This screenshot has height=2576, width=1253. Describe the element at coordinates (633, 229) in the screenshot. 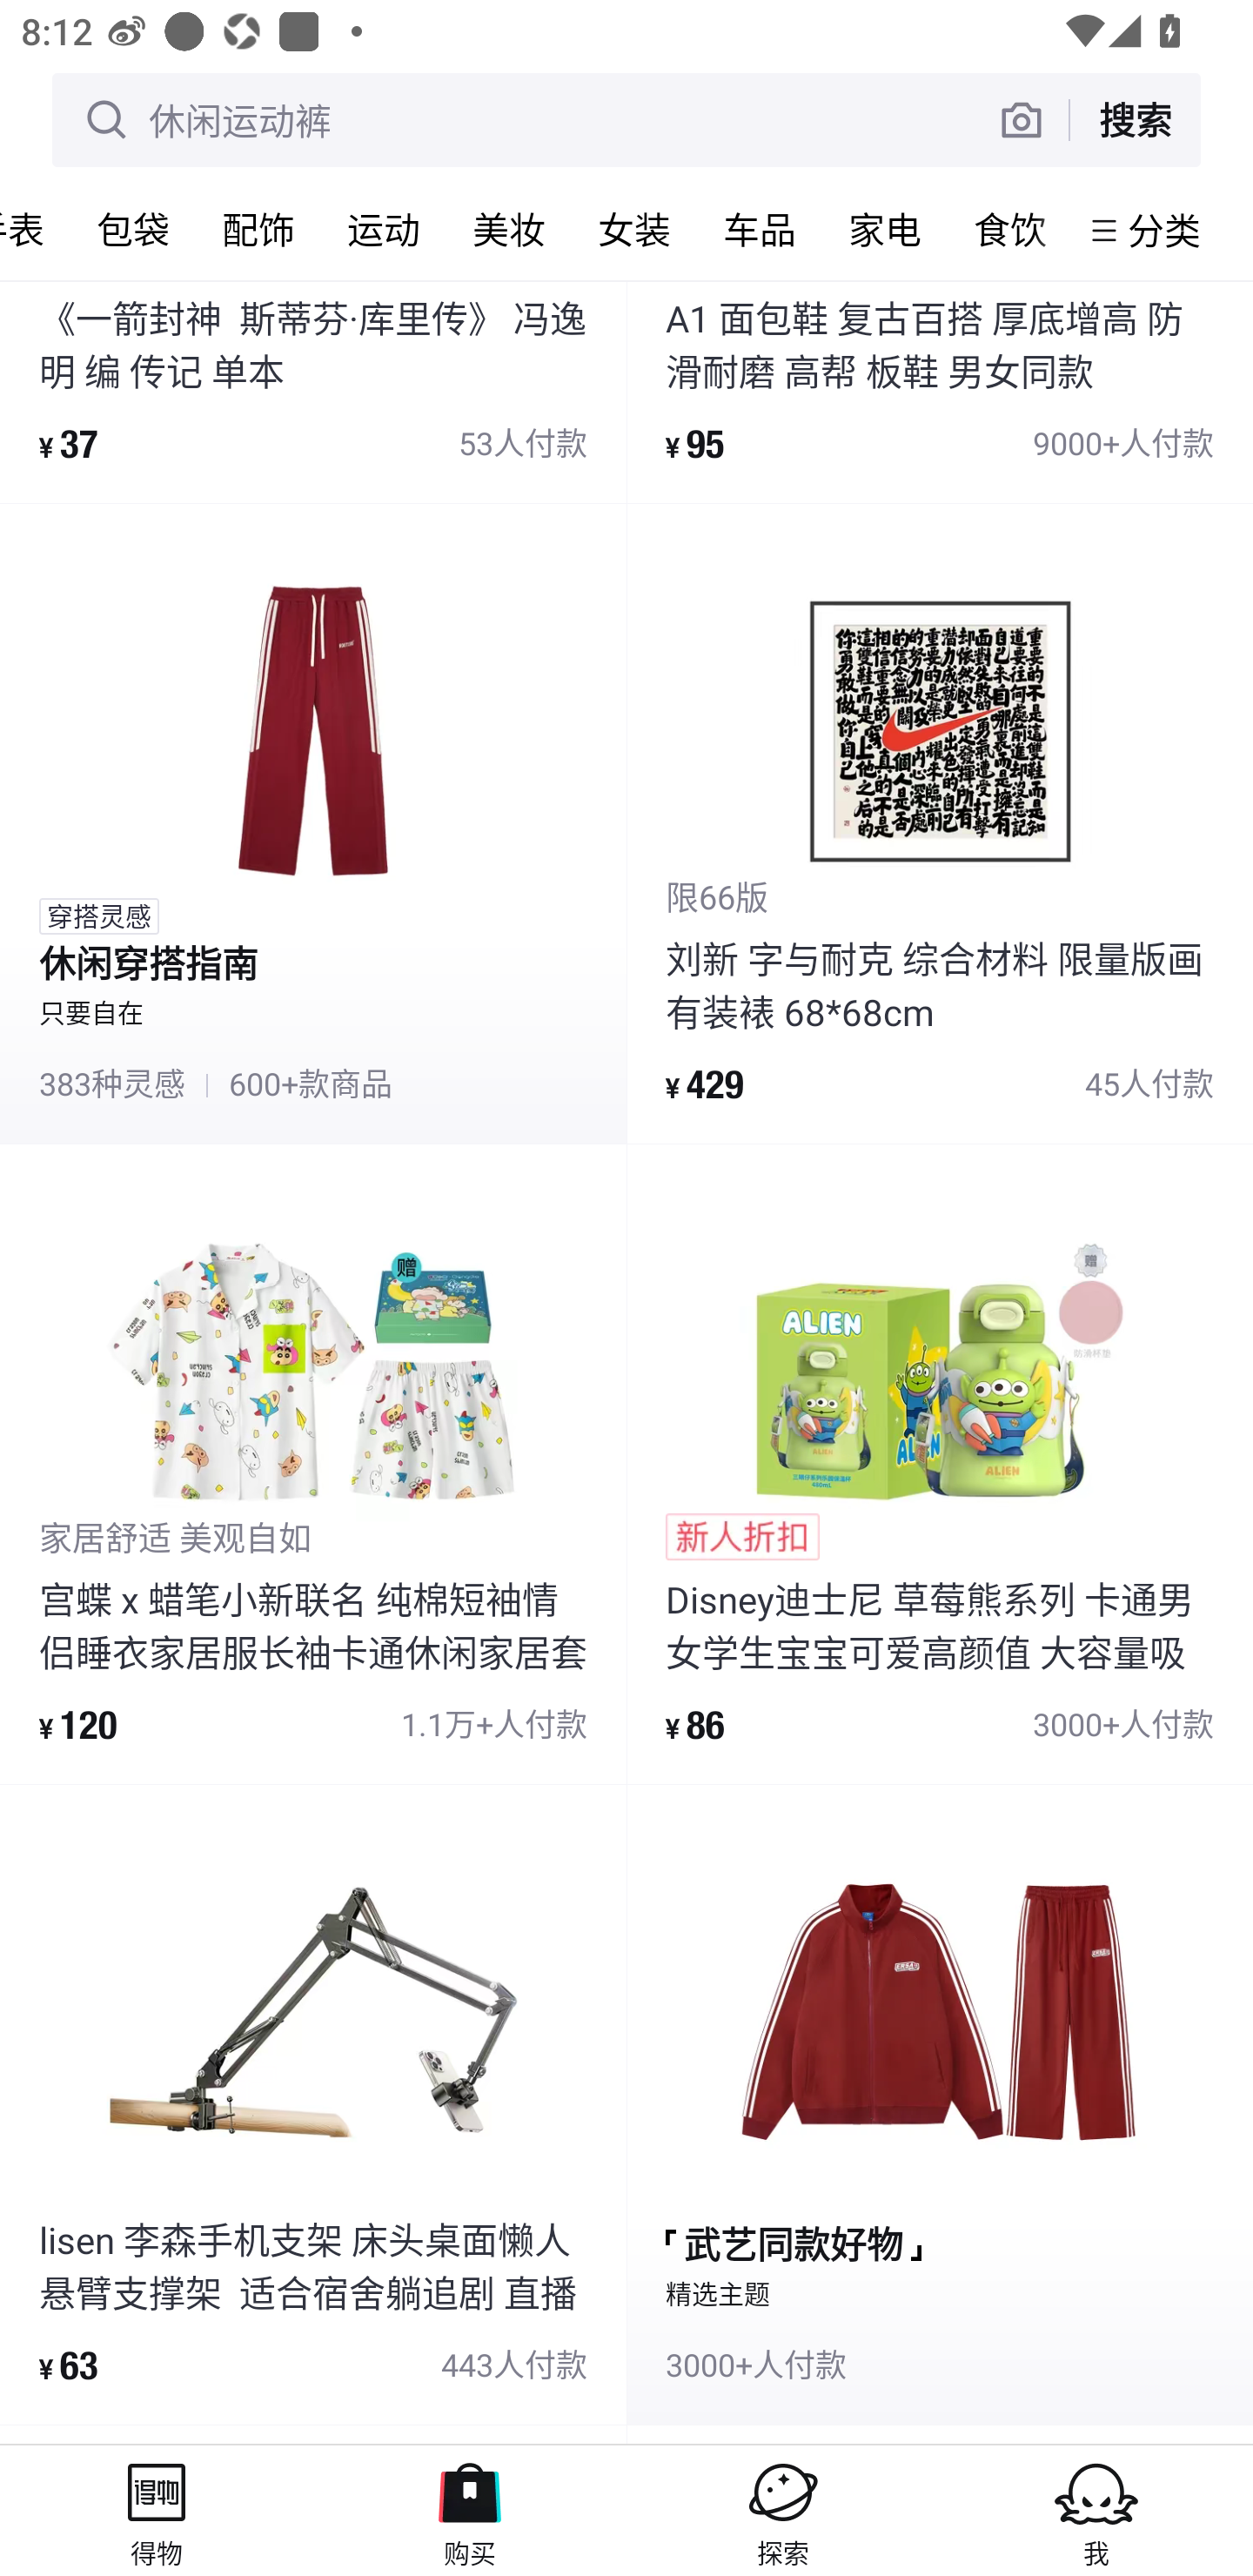

I see `女装` at that location.